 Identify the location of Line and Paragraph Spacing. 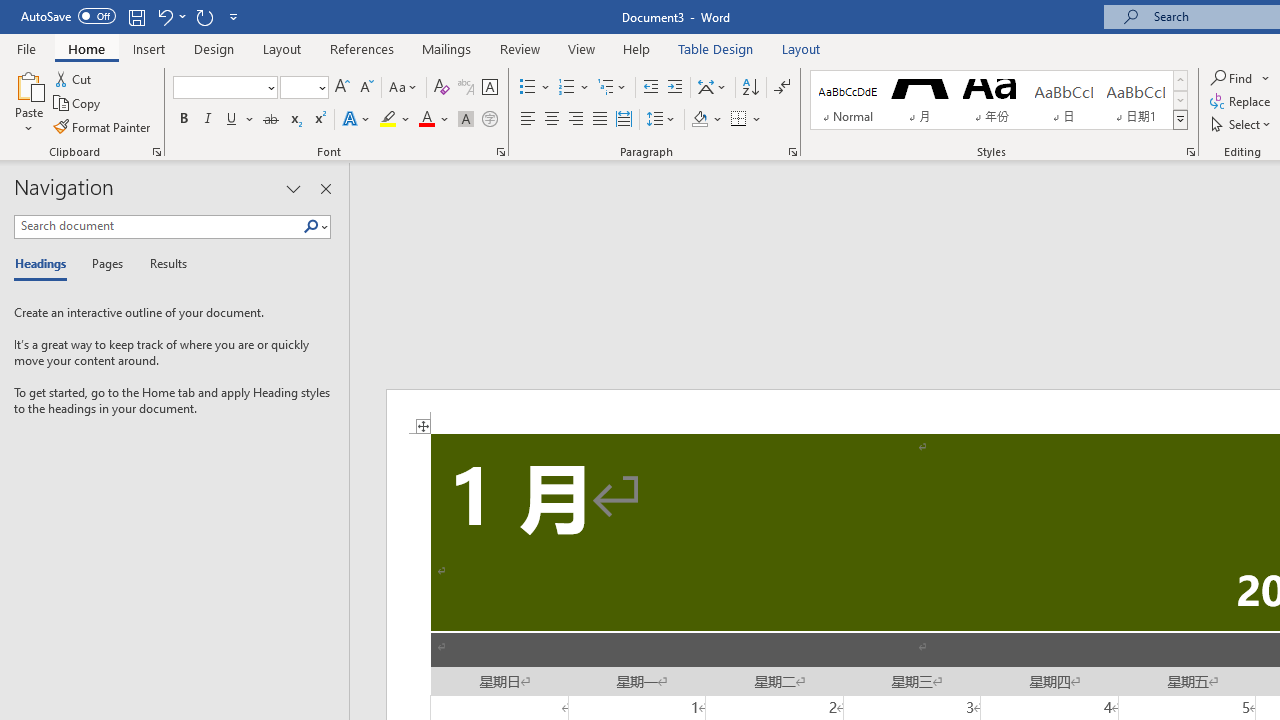
(661, 120).